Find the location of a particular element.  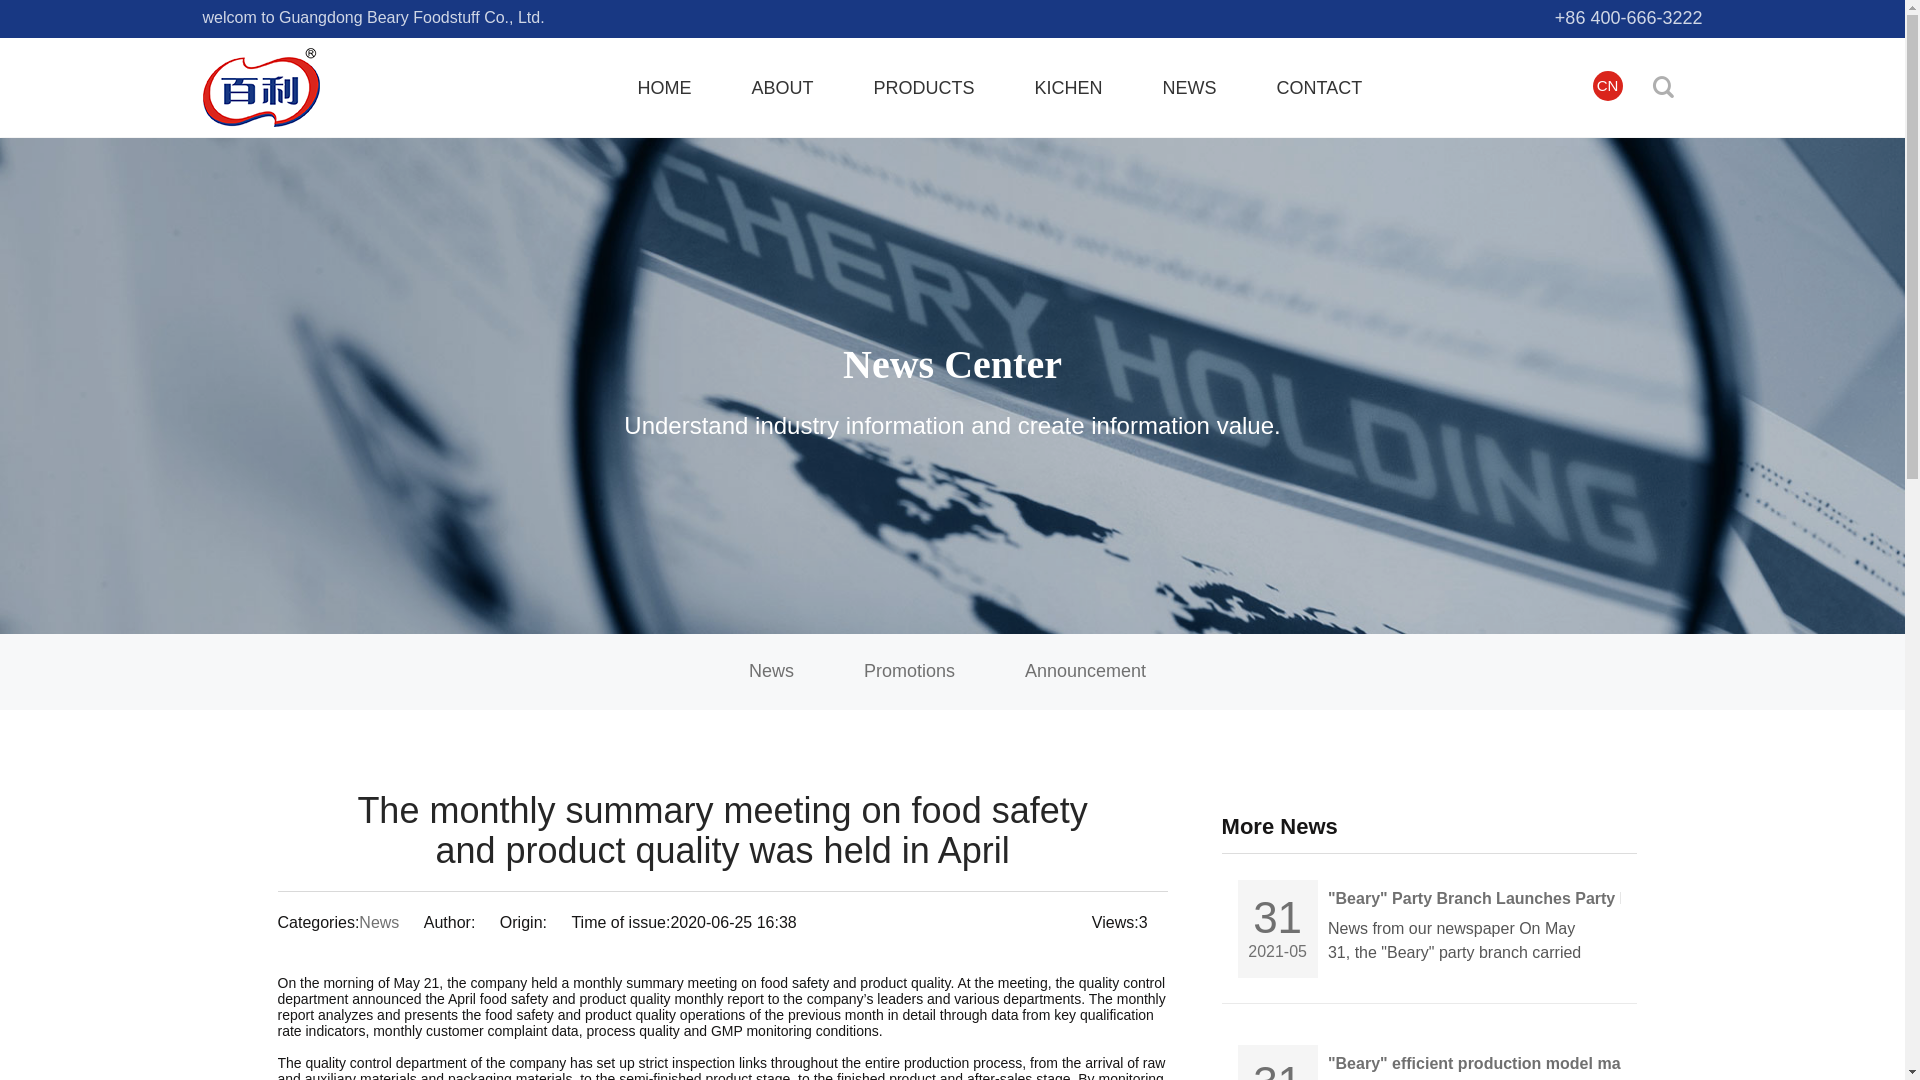

KICHEN is located at coordinates (1068, 88).